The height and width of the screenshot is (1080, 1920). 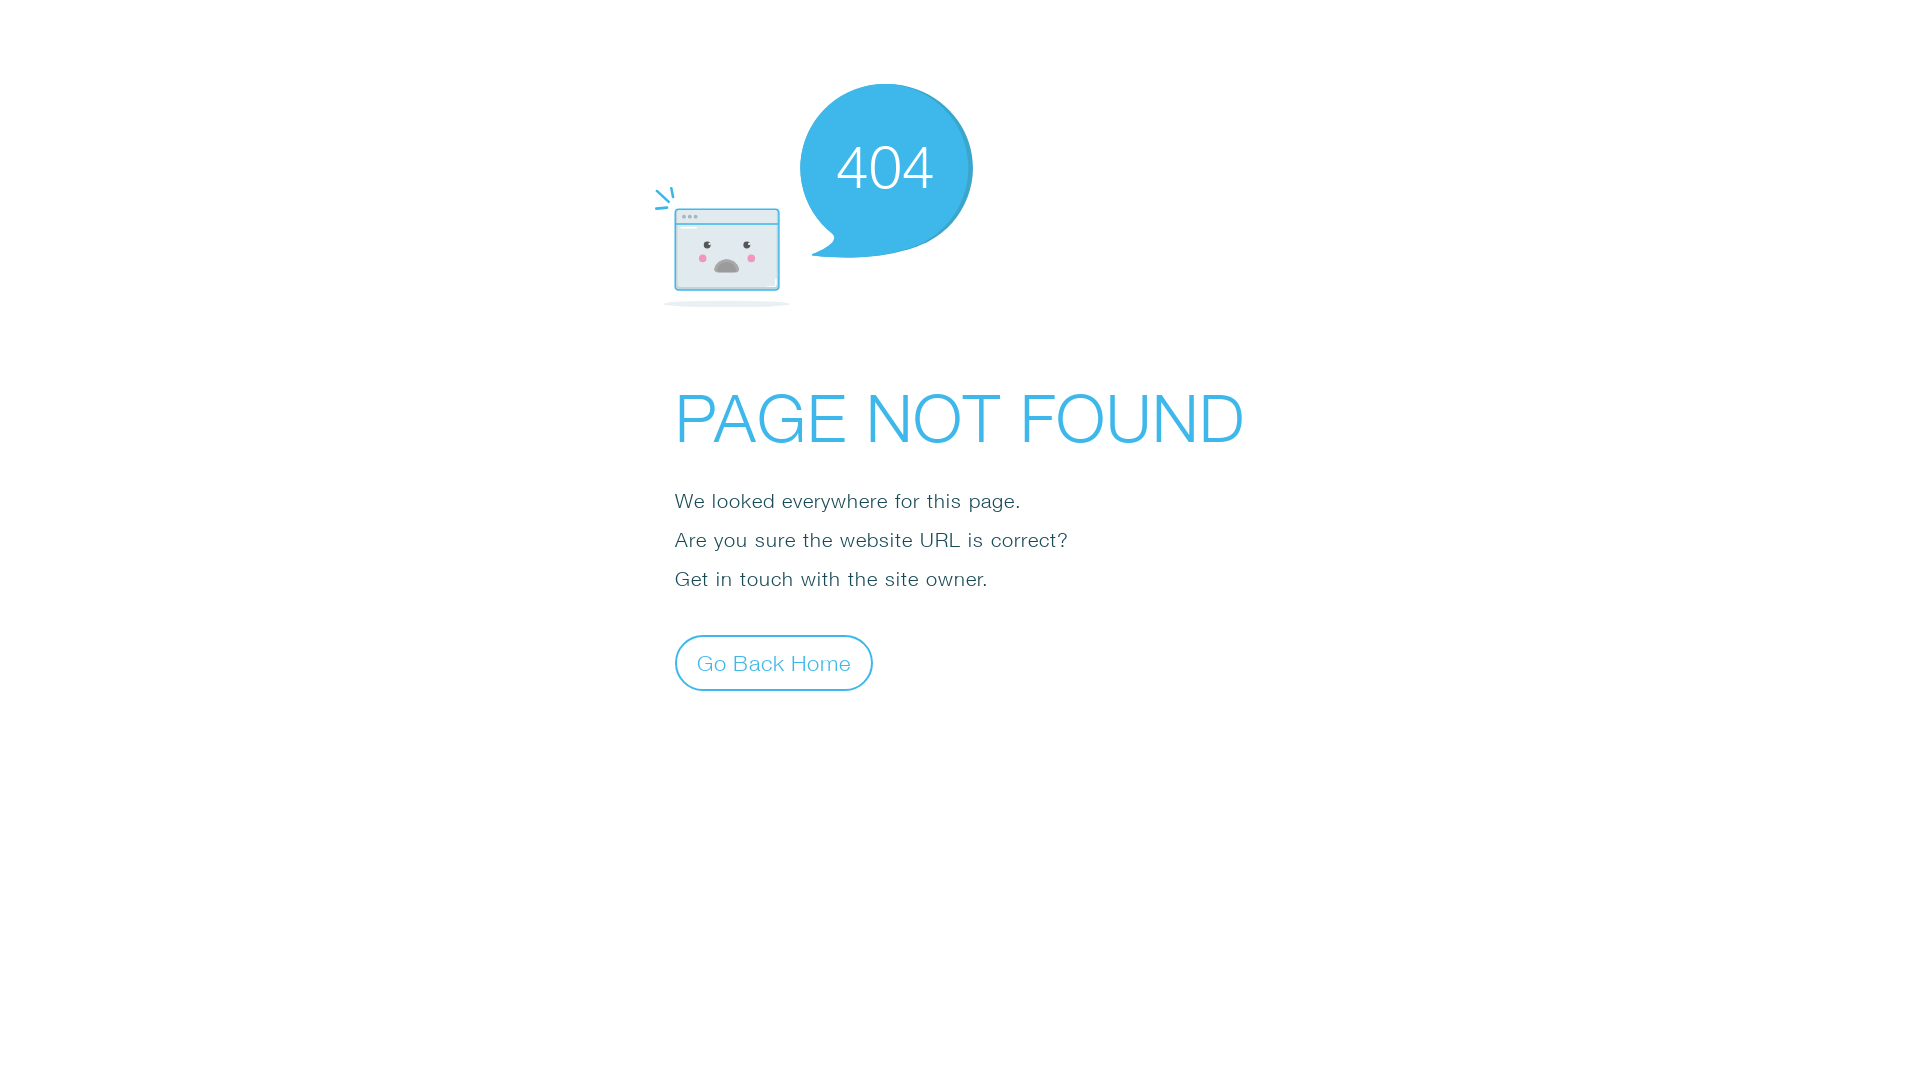 What do you see at coordinates (774, 662) in the screenshot?
I see `Go Back Home` at bounding box center [774, 662].